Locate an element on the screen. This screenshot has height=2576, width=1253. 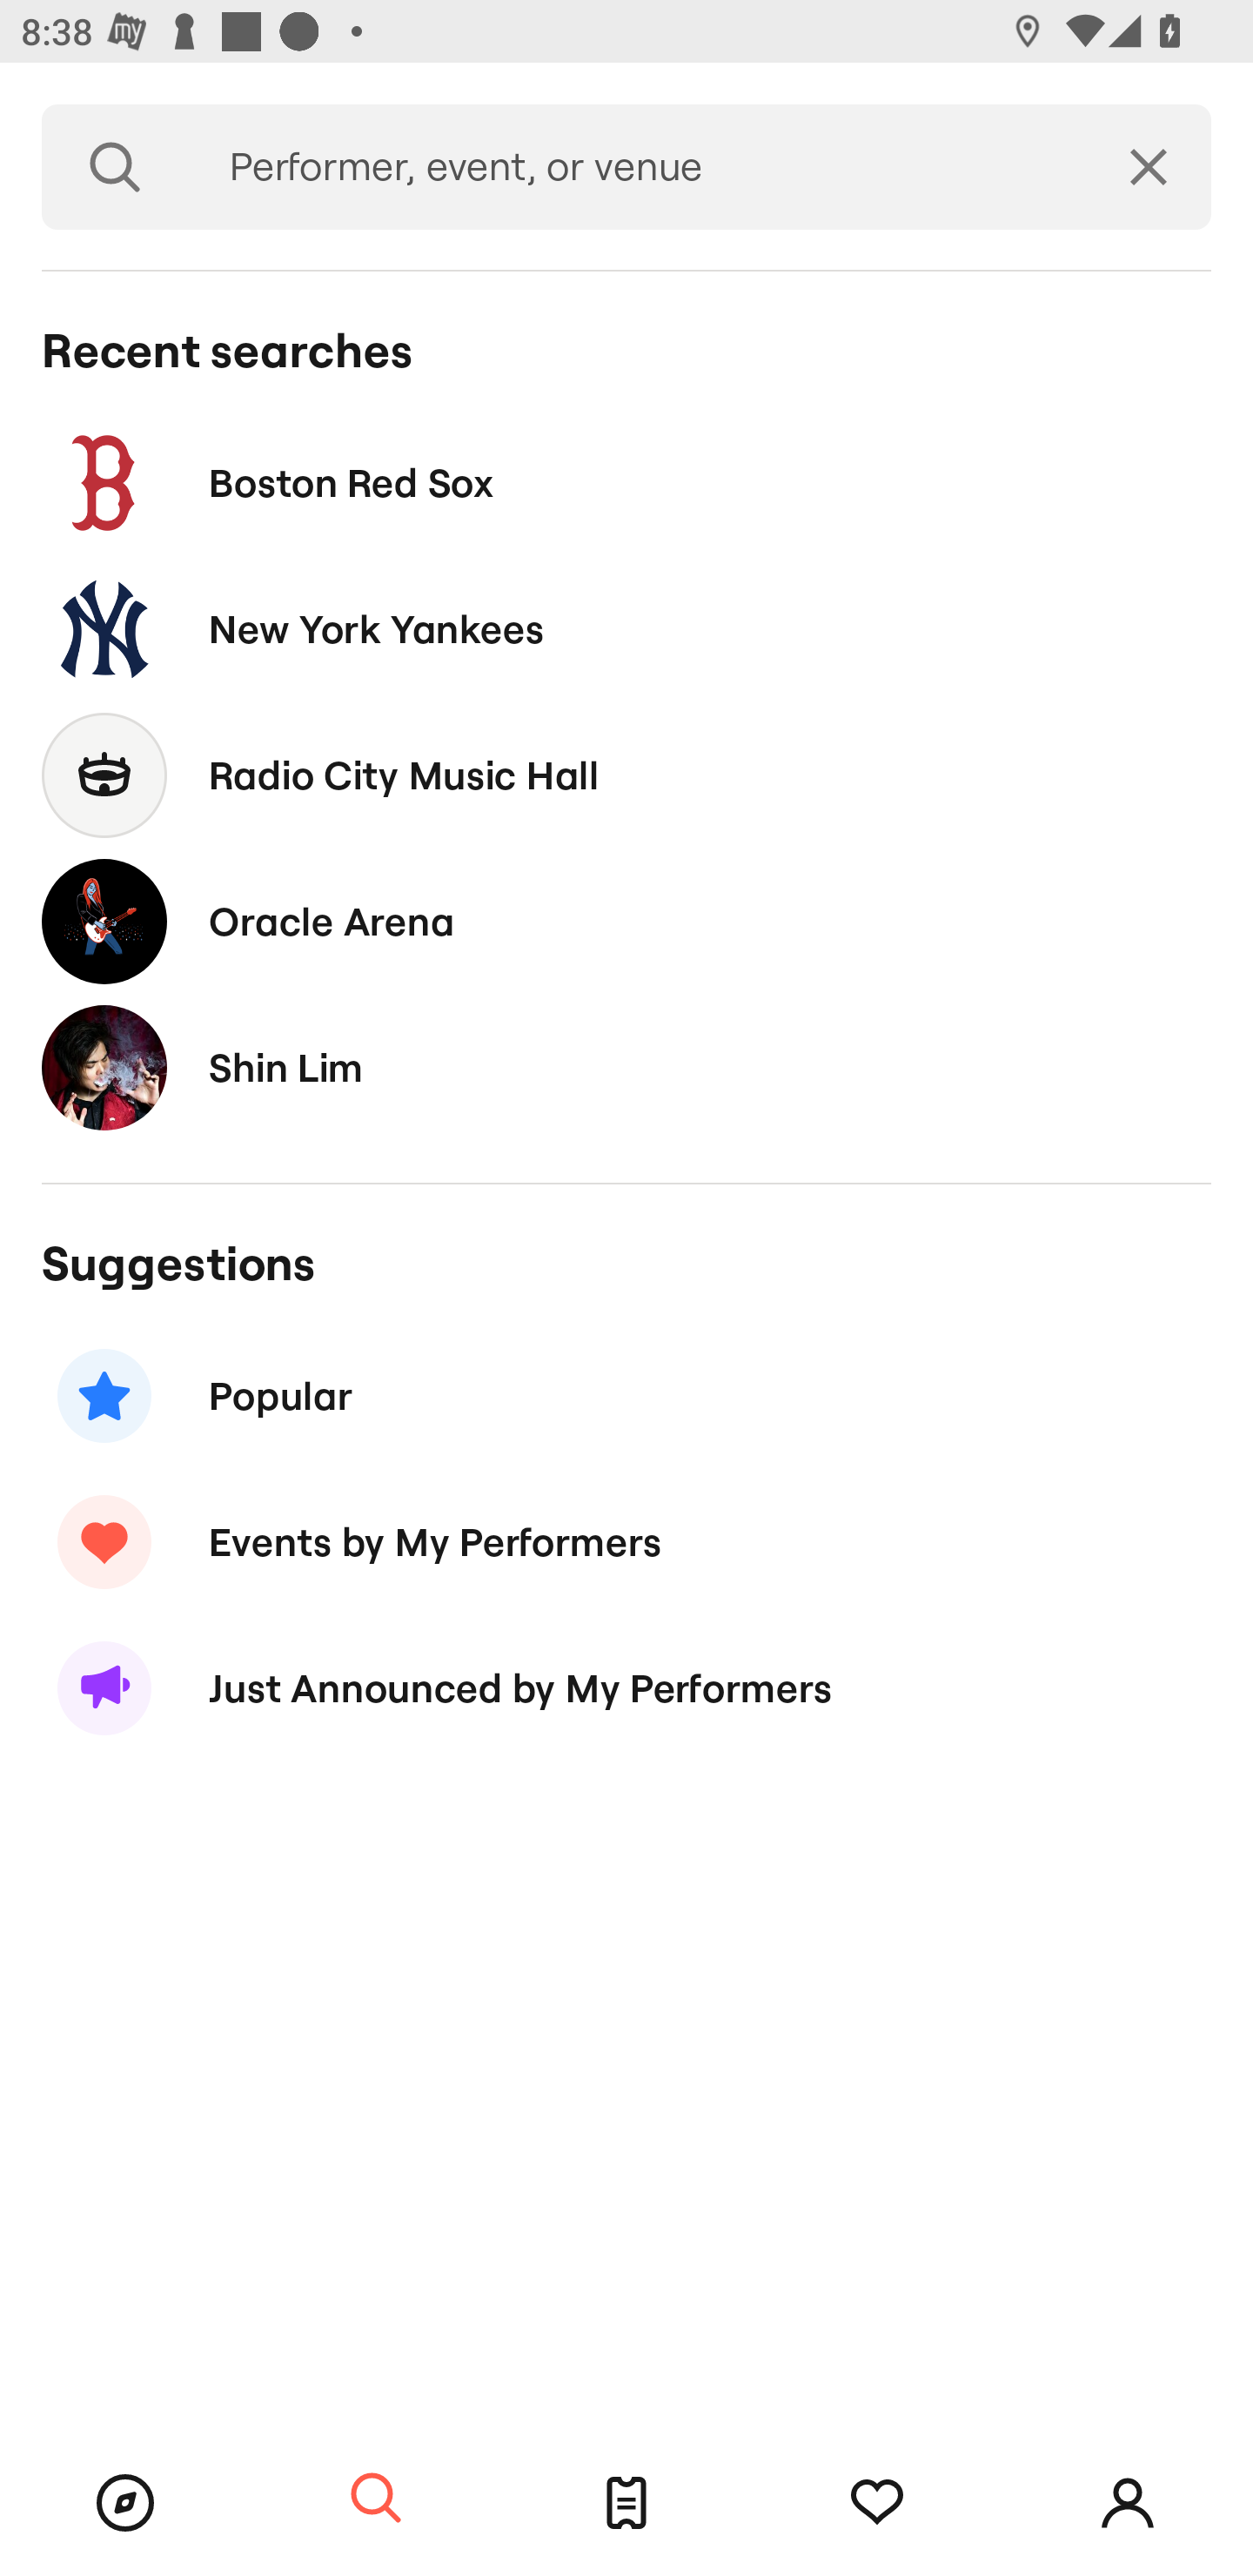
Tracking is located at coordinates (877, 2503).